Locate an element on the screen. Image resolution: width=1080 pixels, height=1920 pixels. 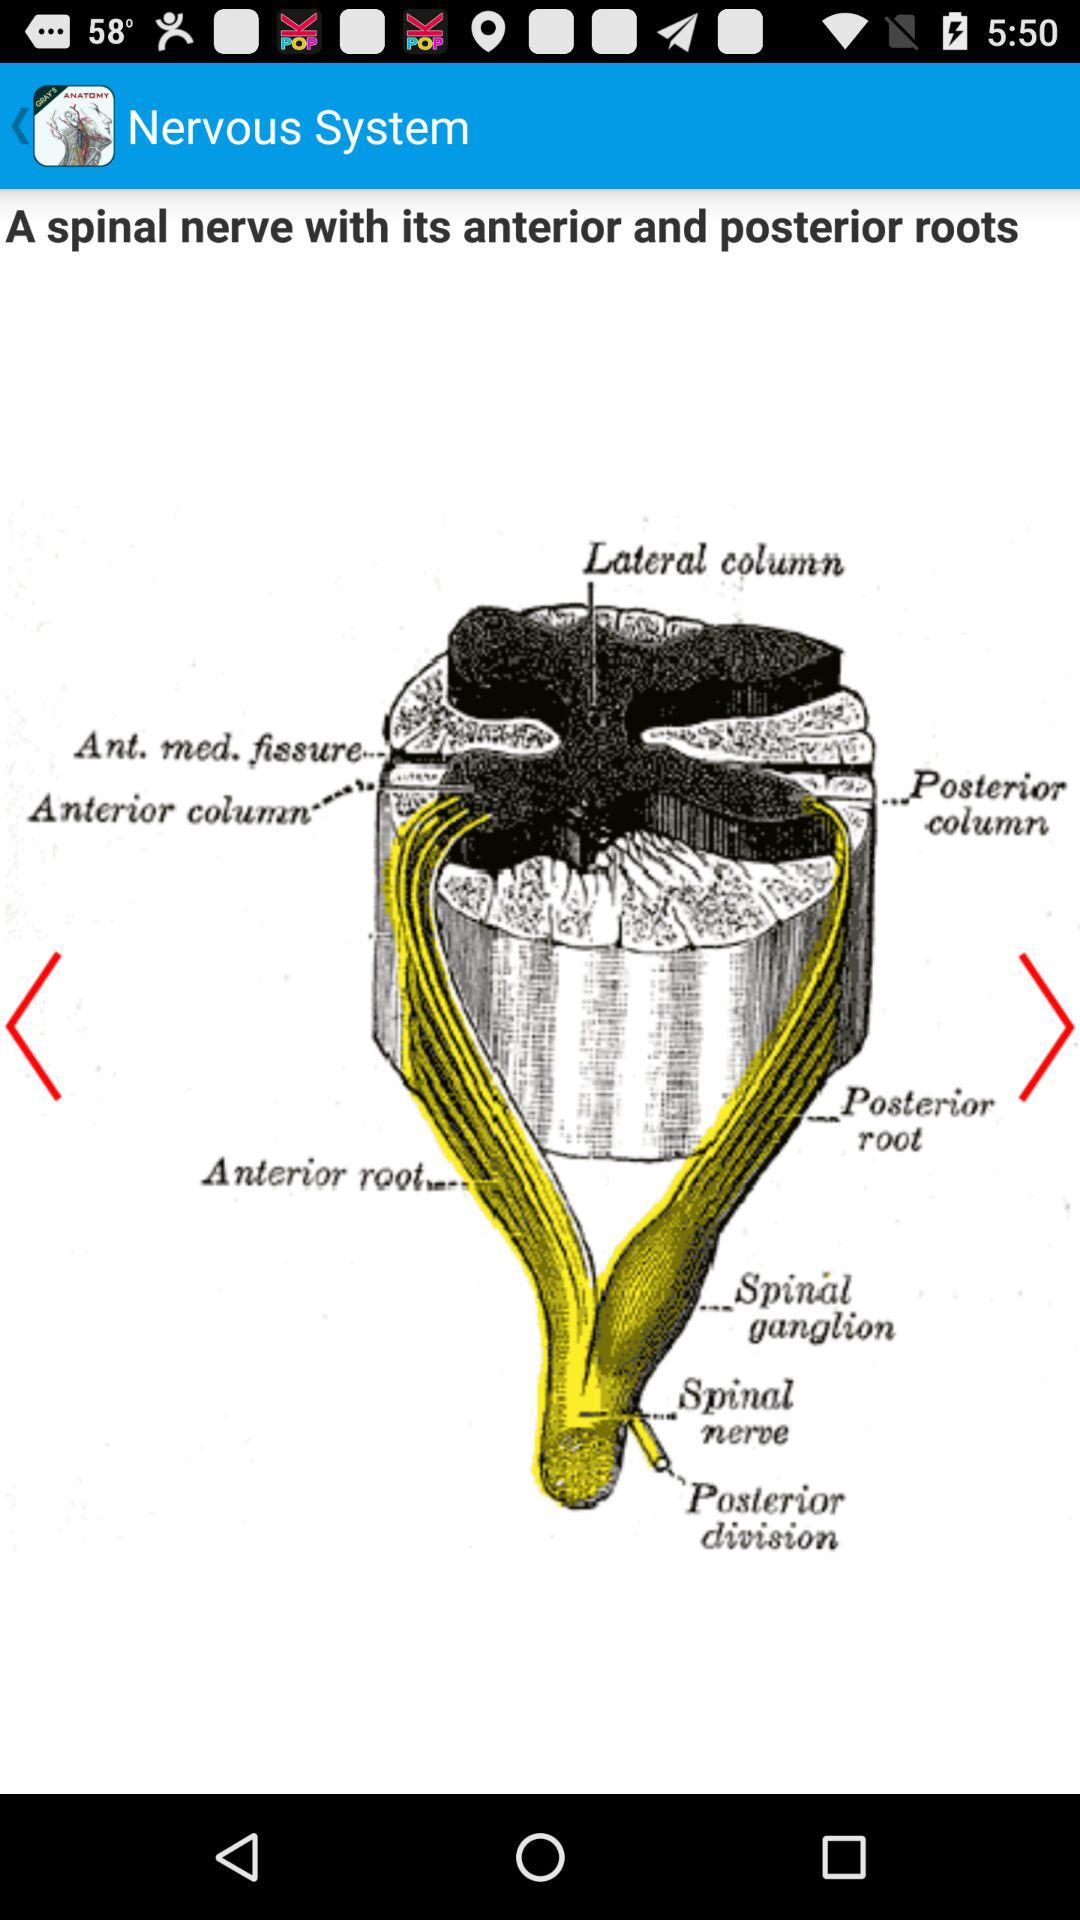
go back is located at coordinates (33, 1026).